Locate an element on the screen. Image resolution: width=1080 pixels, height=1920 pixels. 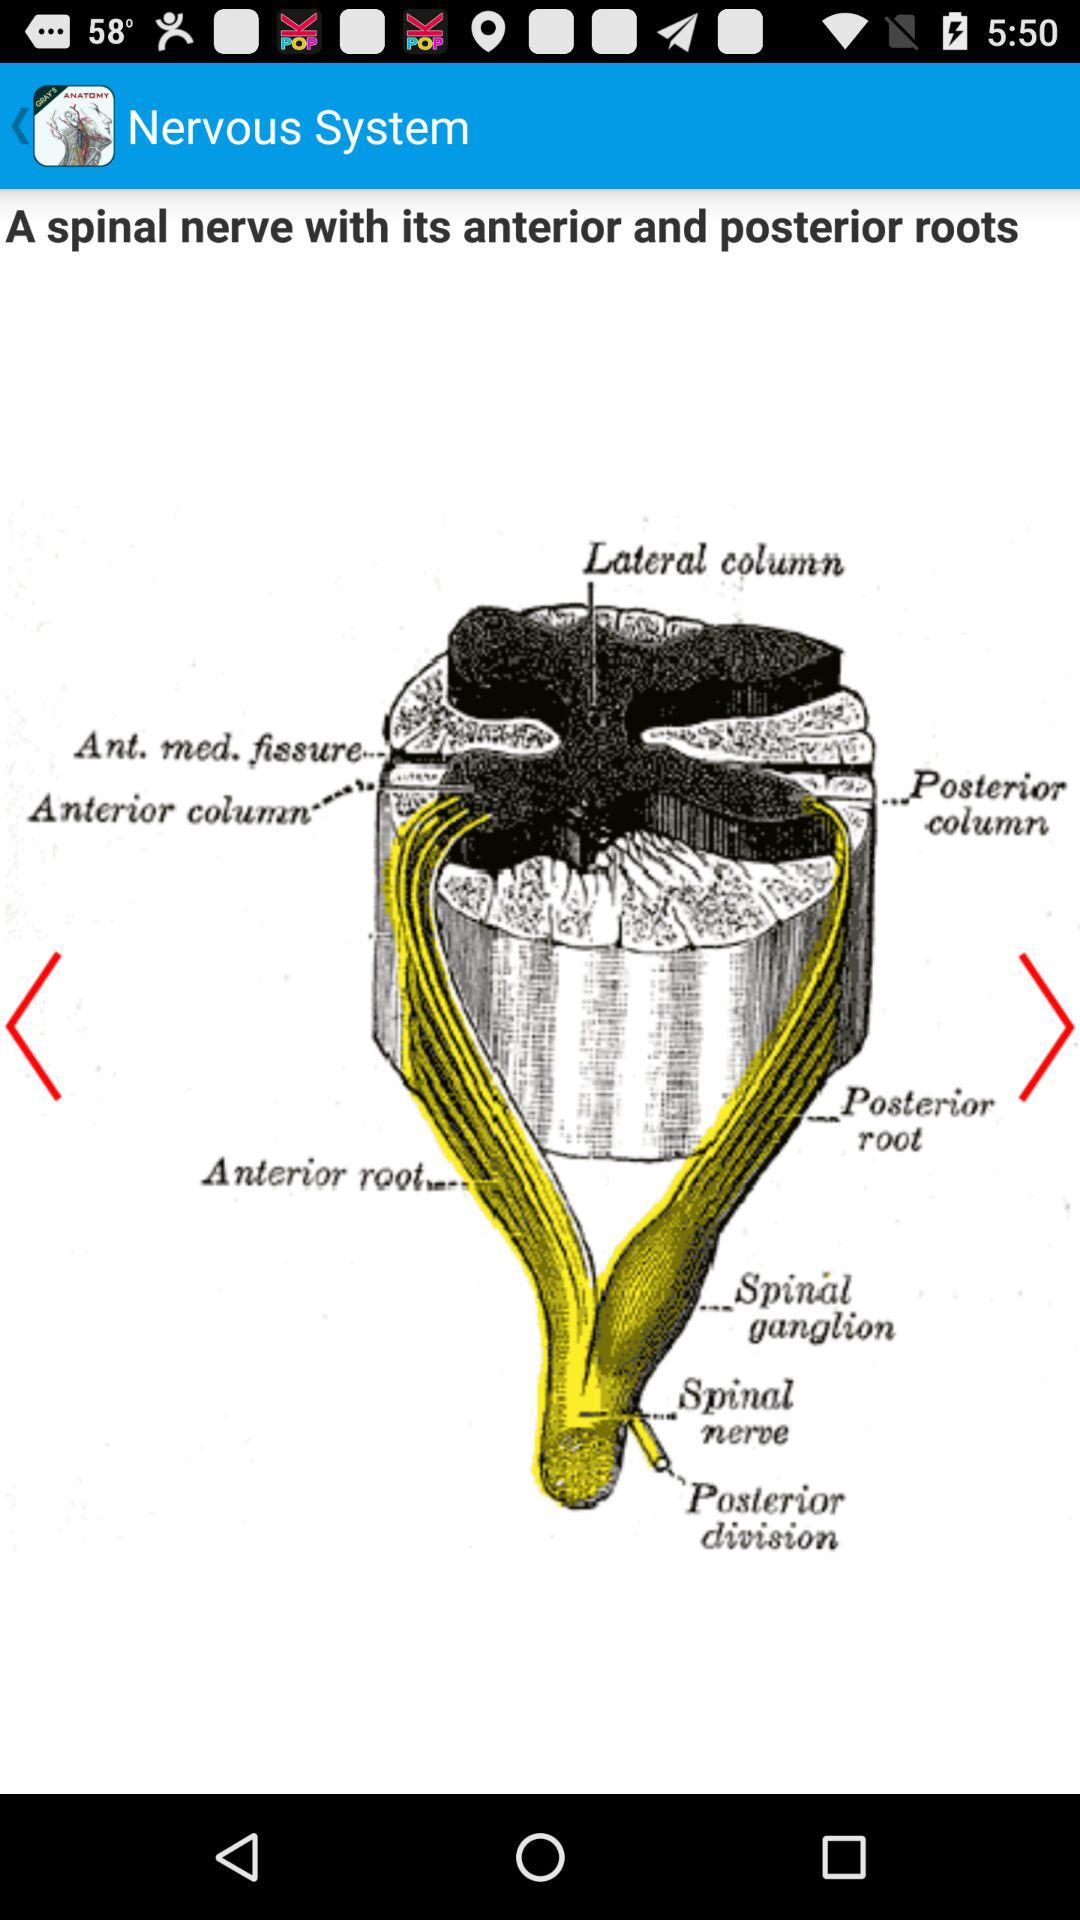
go back is located at coordinates (33, 1026).